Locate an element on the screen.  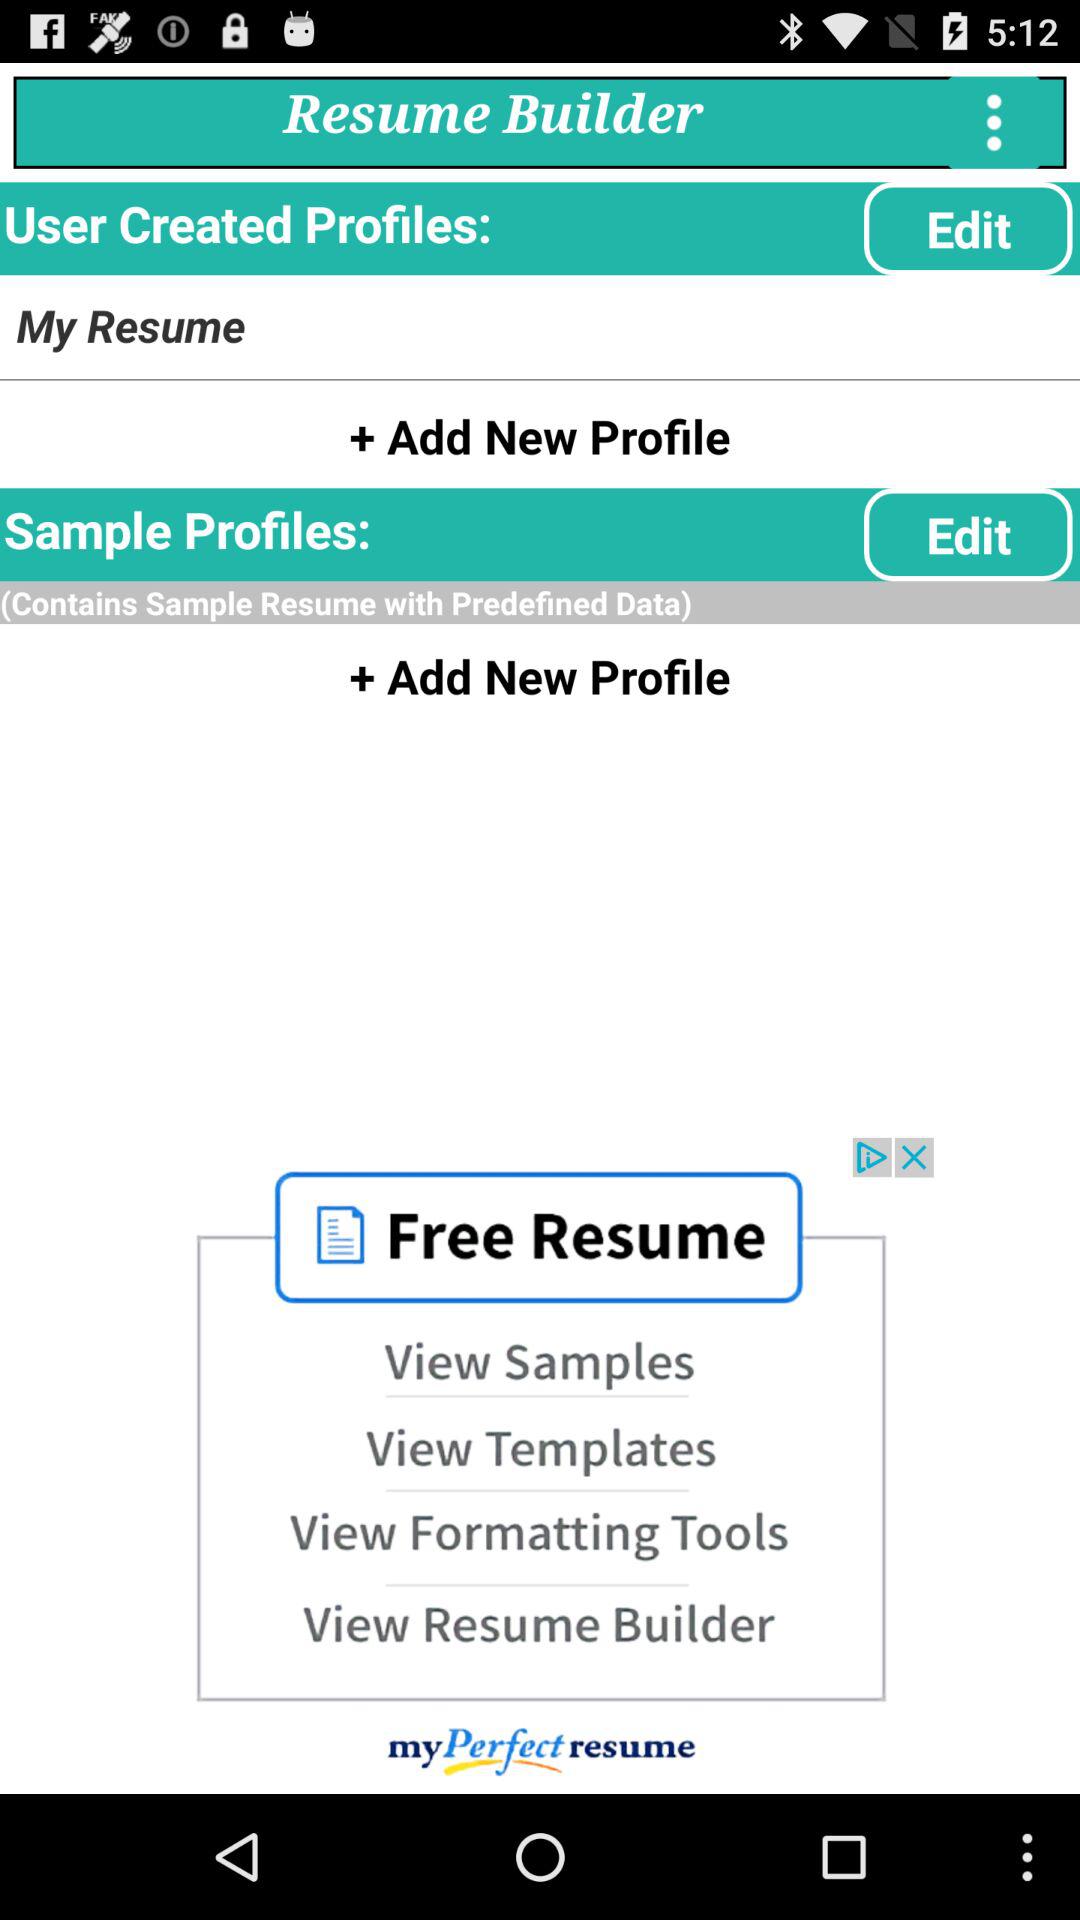
open advertisement is located at coordinates (540, 1466).